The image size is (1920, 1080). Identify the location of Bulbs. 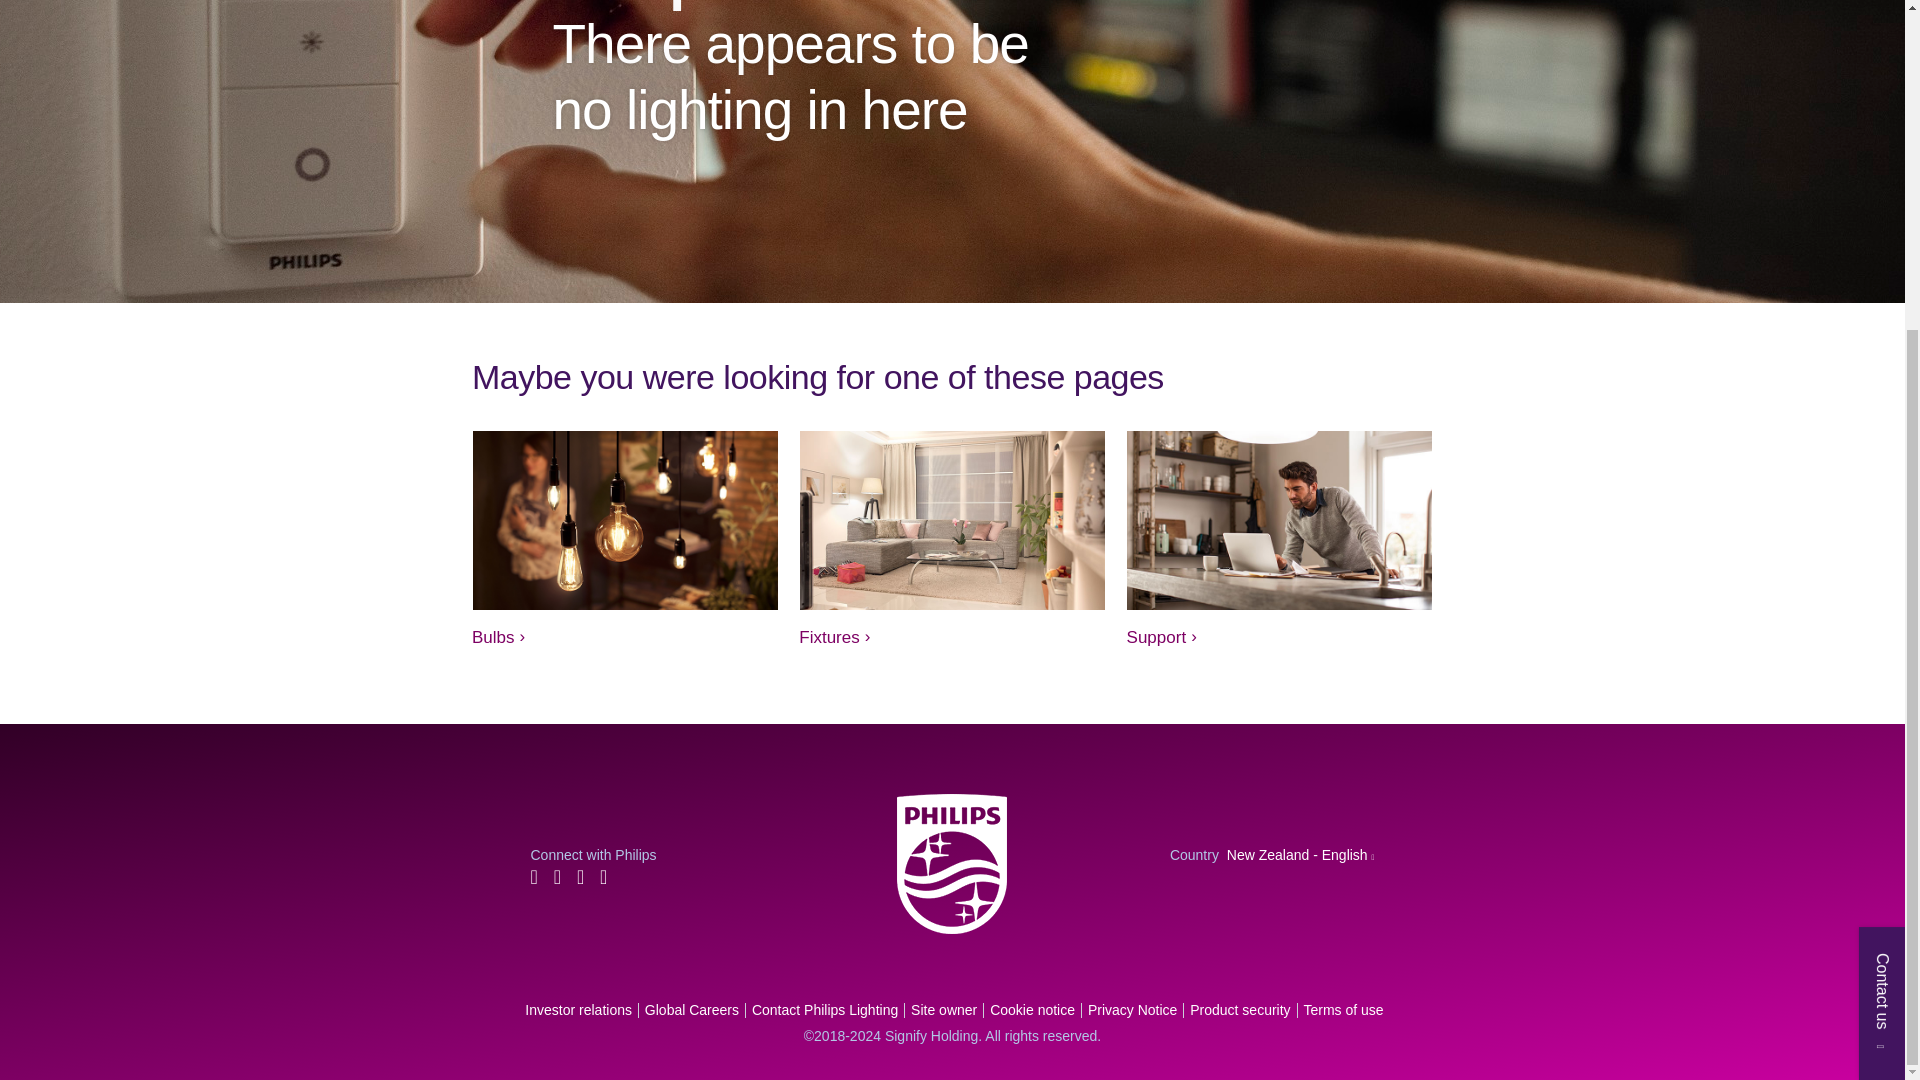
(498, 637).